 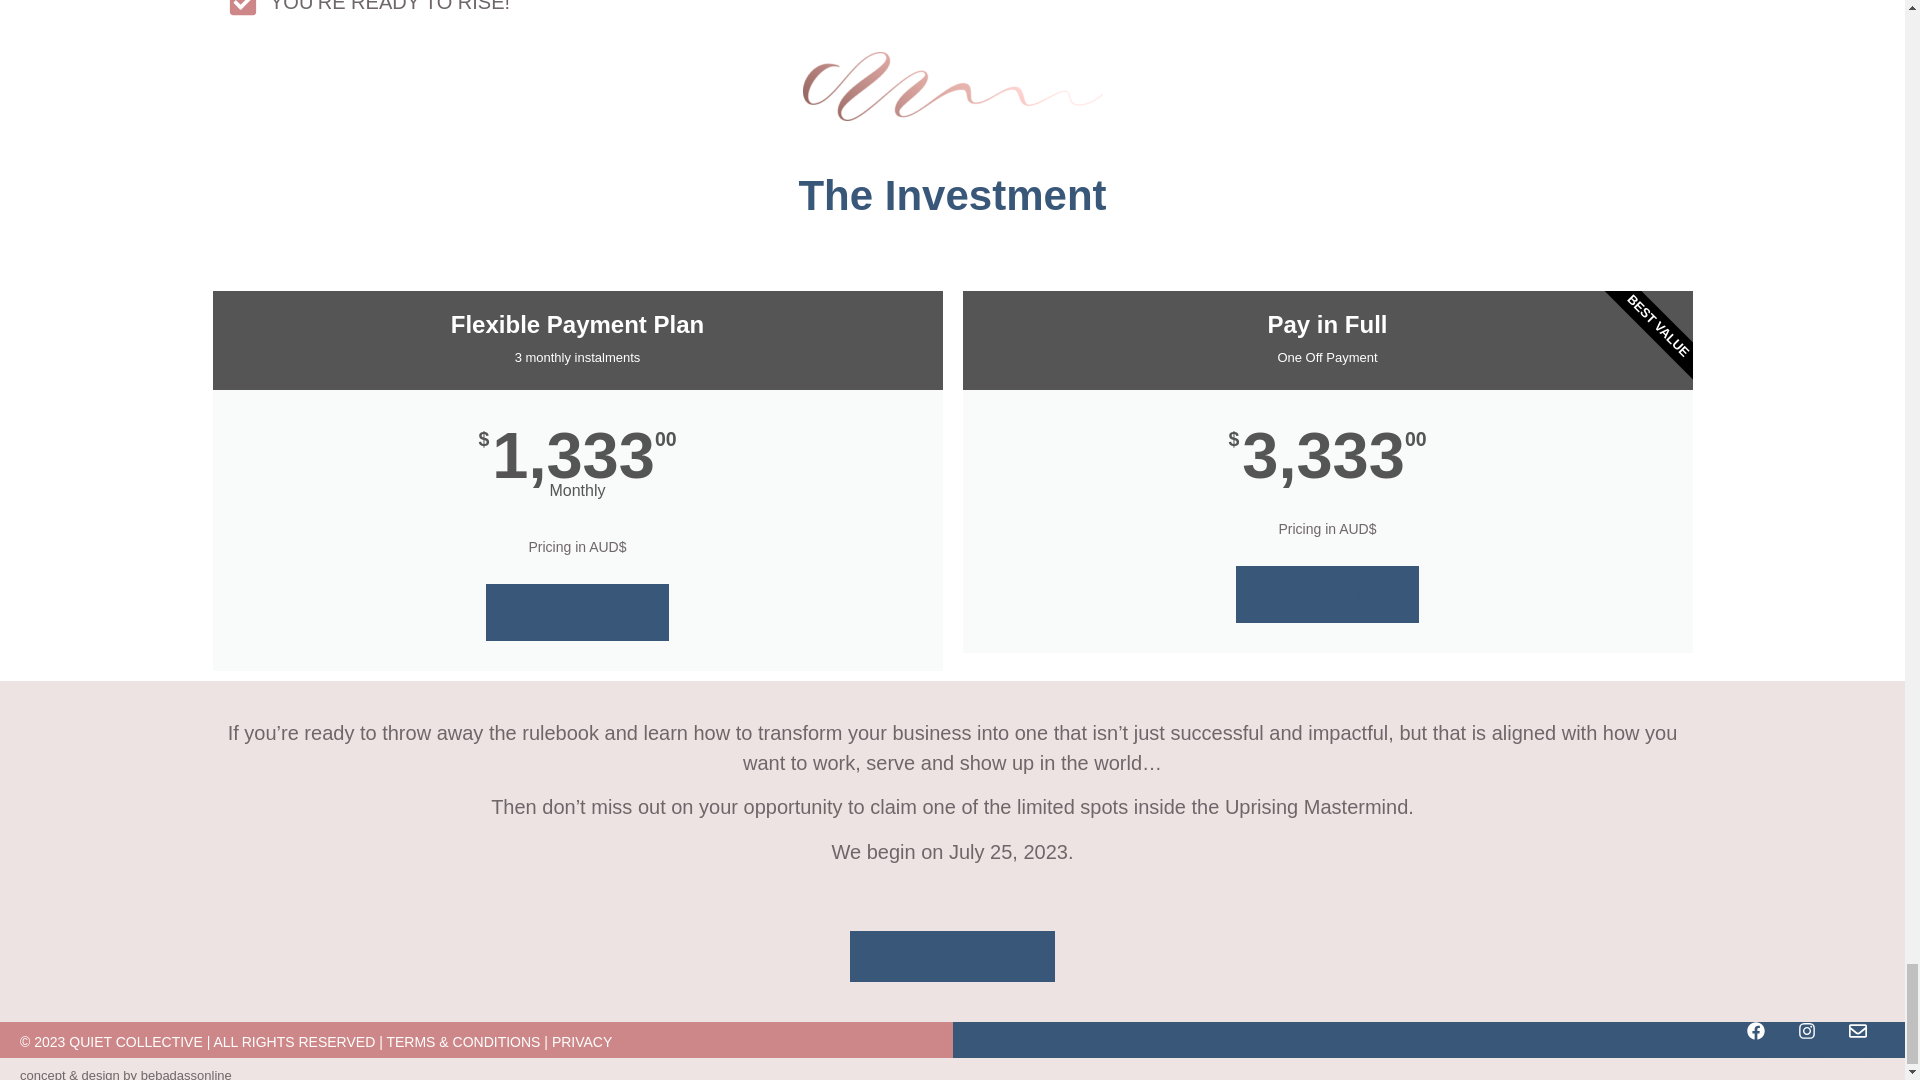 What do you see at coordinates (953, 956) in the screenshot?
I see `APPLY HERE!` at bounding box center [953, 956].